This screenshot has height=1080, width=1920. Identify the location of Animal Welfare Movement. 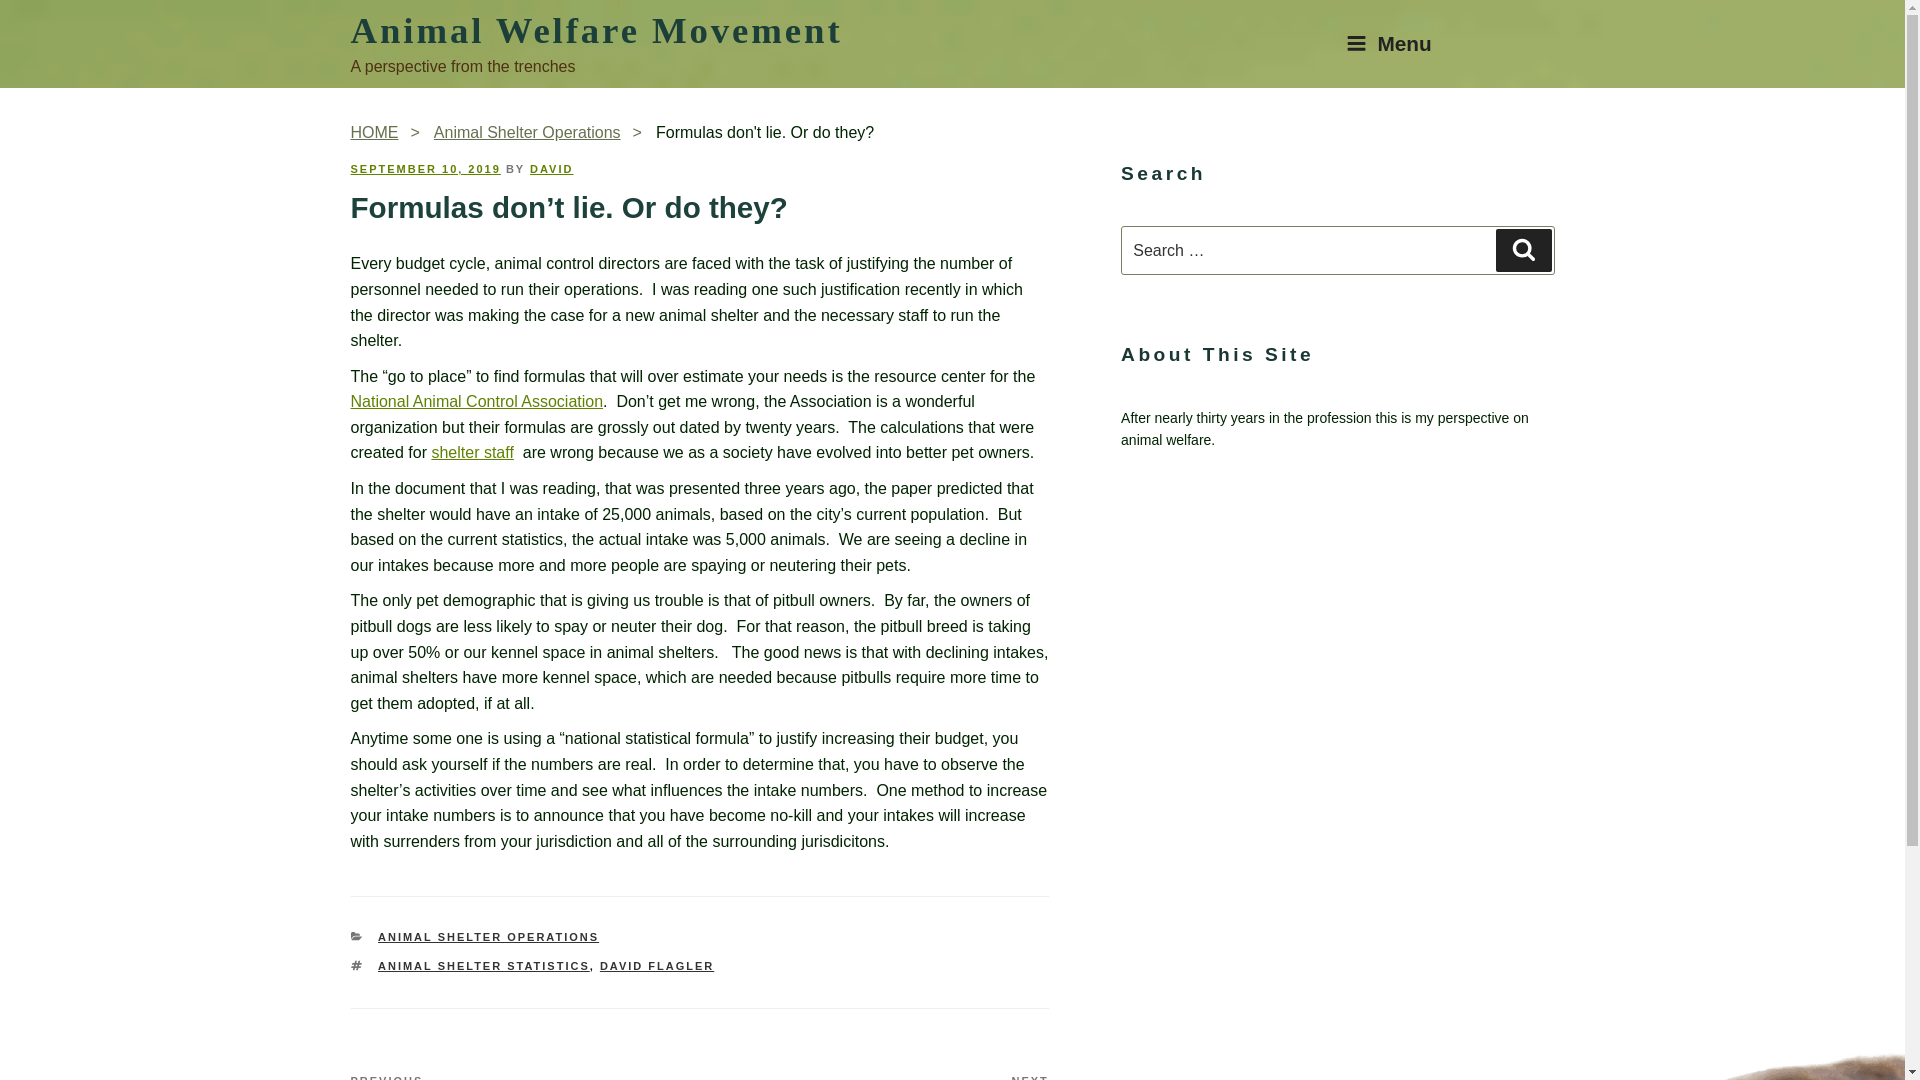
(550, 168).